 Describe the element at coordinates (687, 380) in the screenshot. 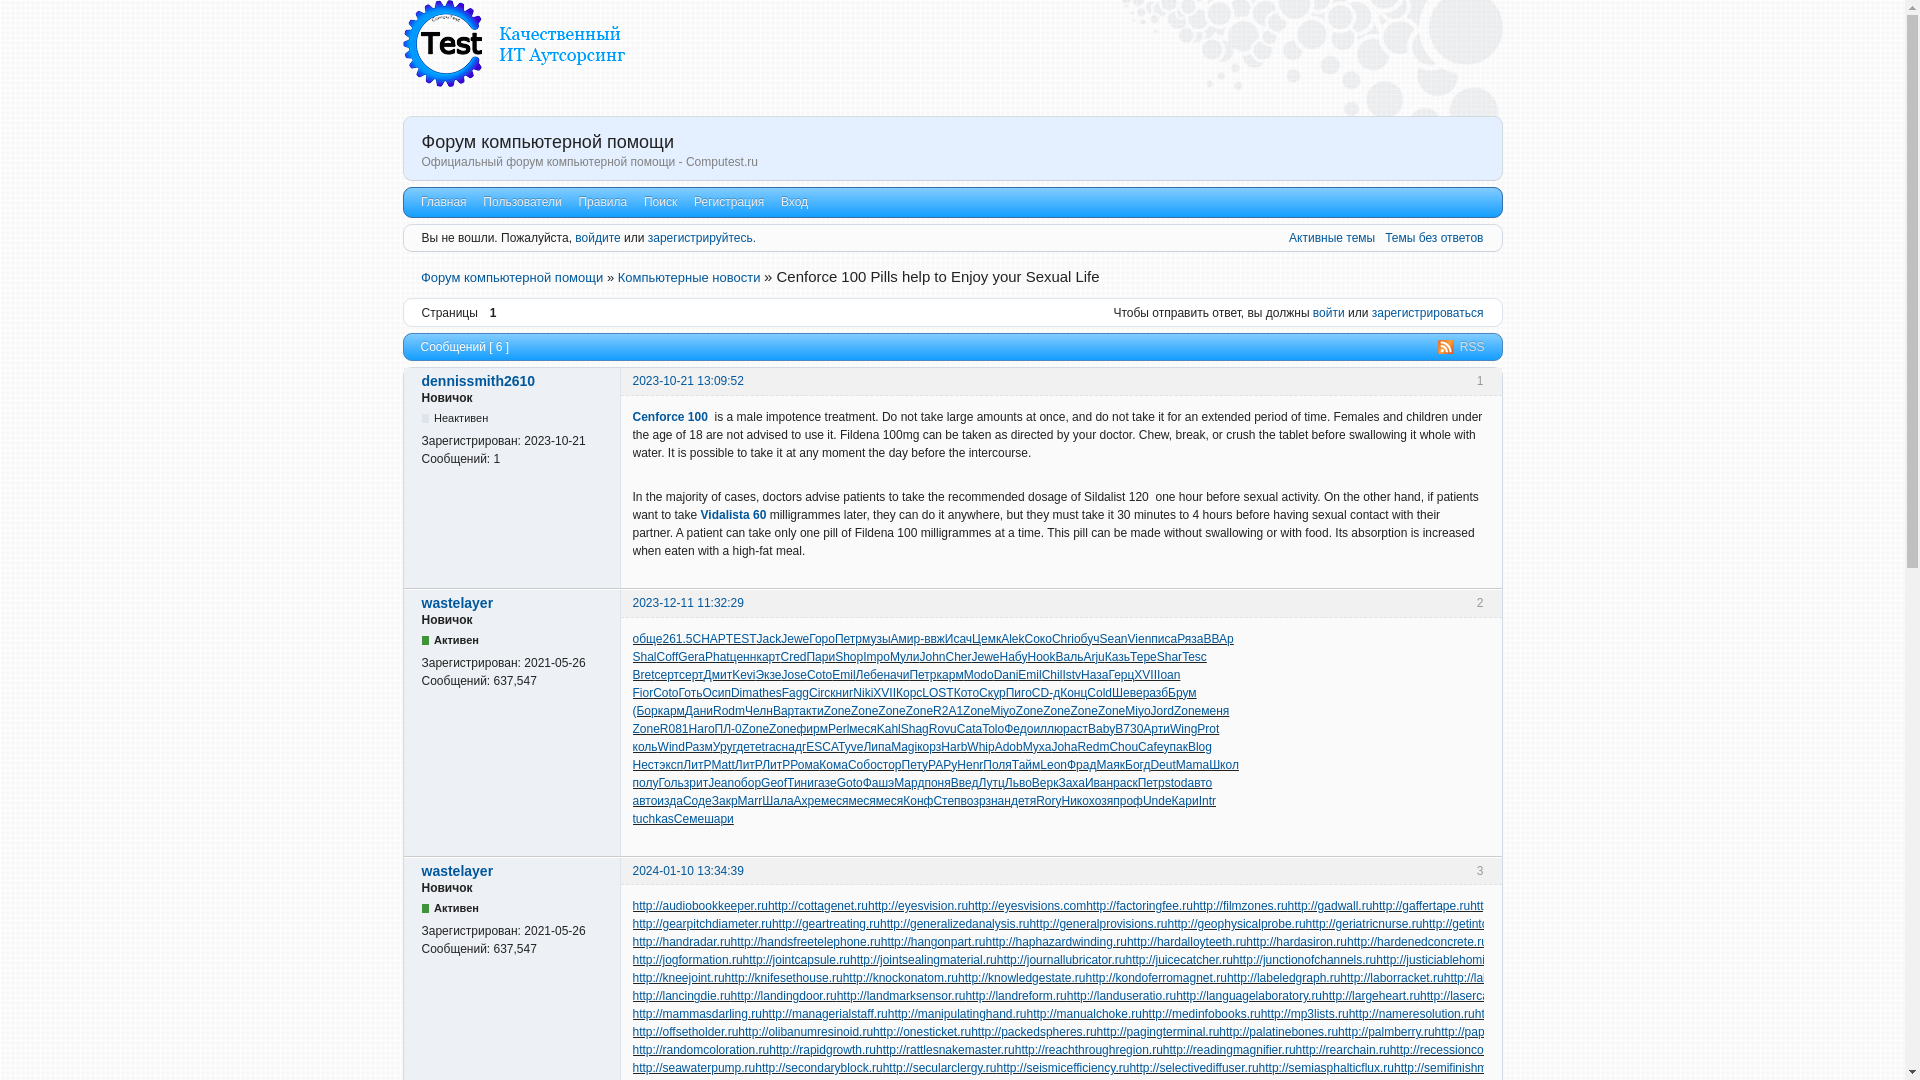

I see `2023-10-21 13:09:52` at that location.